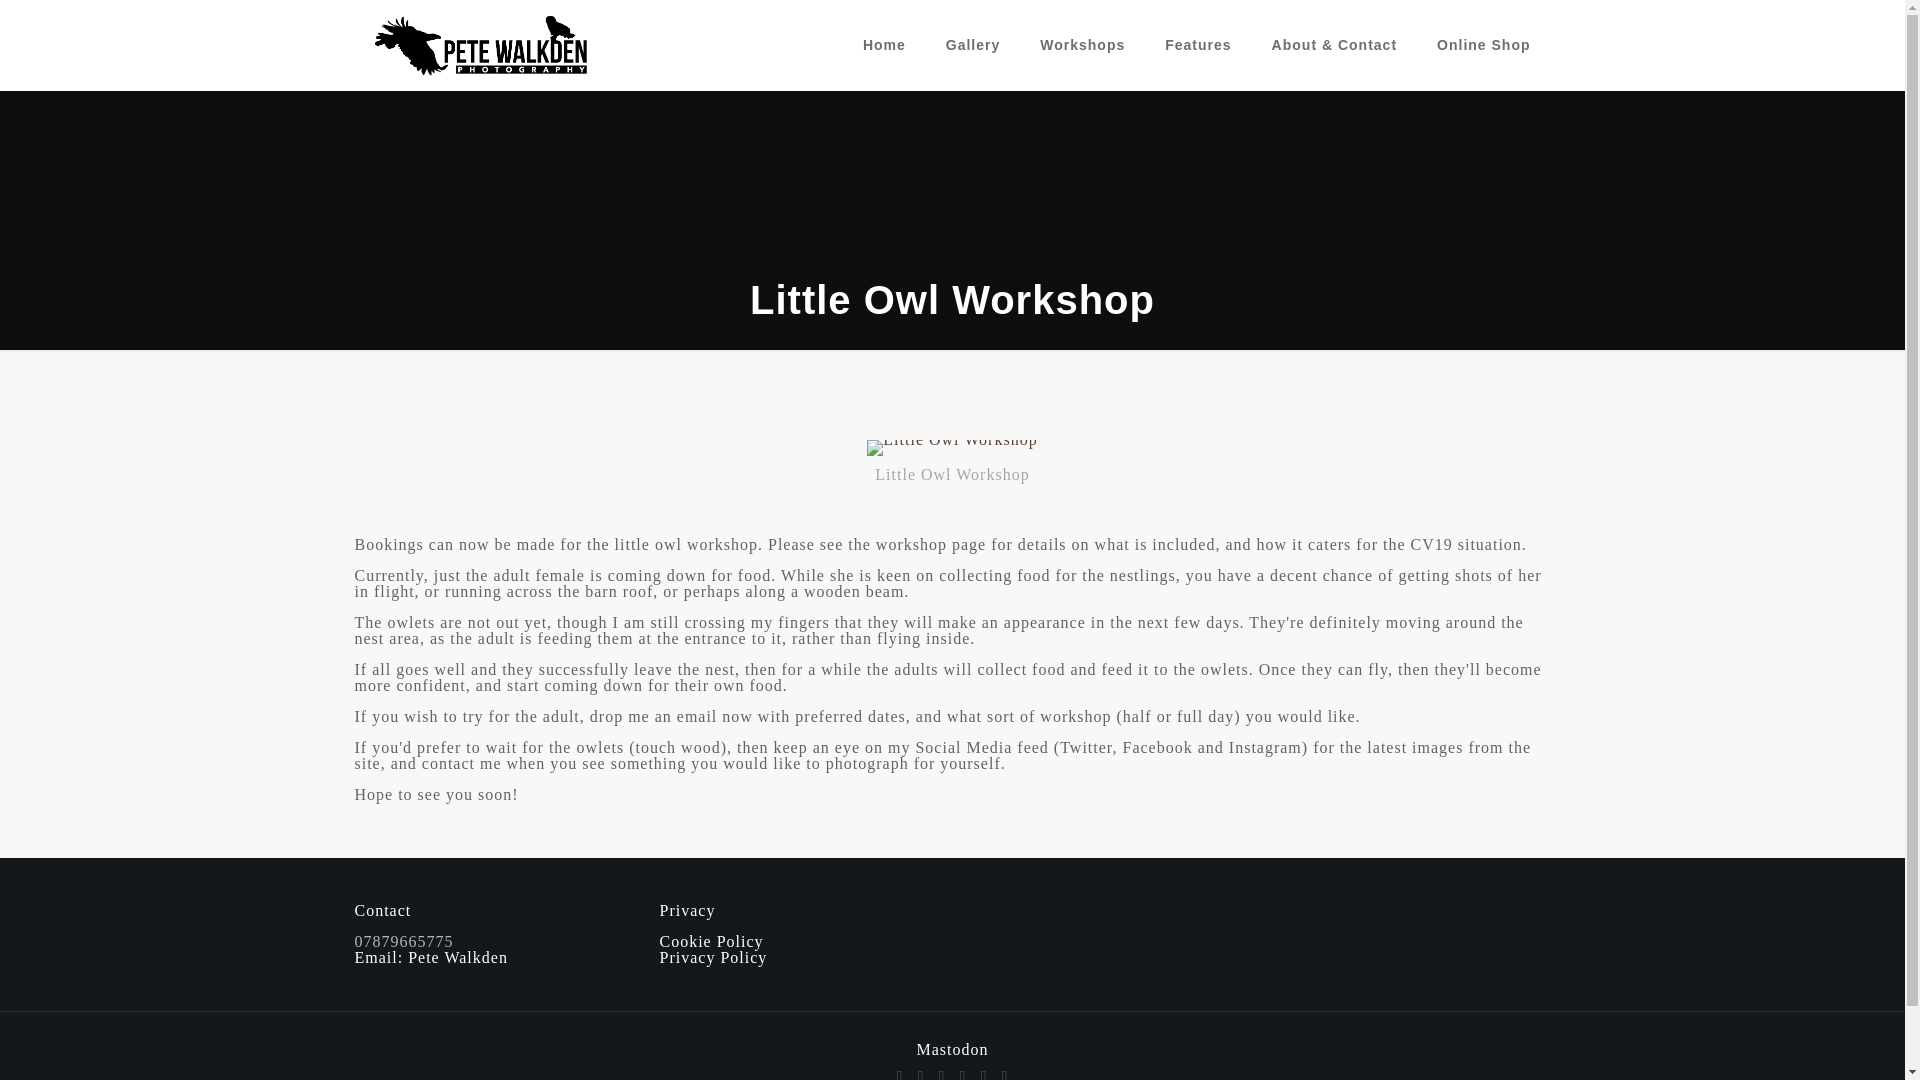 The image size is (1920, 1080). What do you see at coordinates (482, 44) in the screenshot?
I see `Pete Walkden Photography` at bounding box center [482, 44].